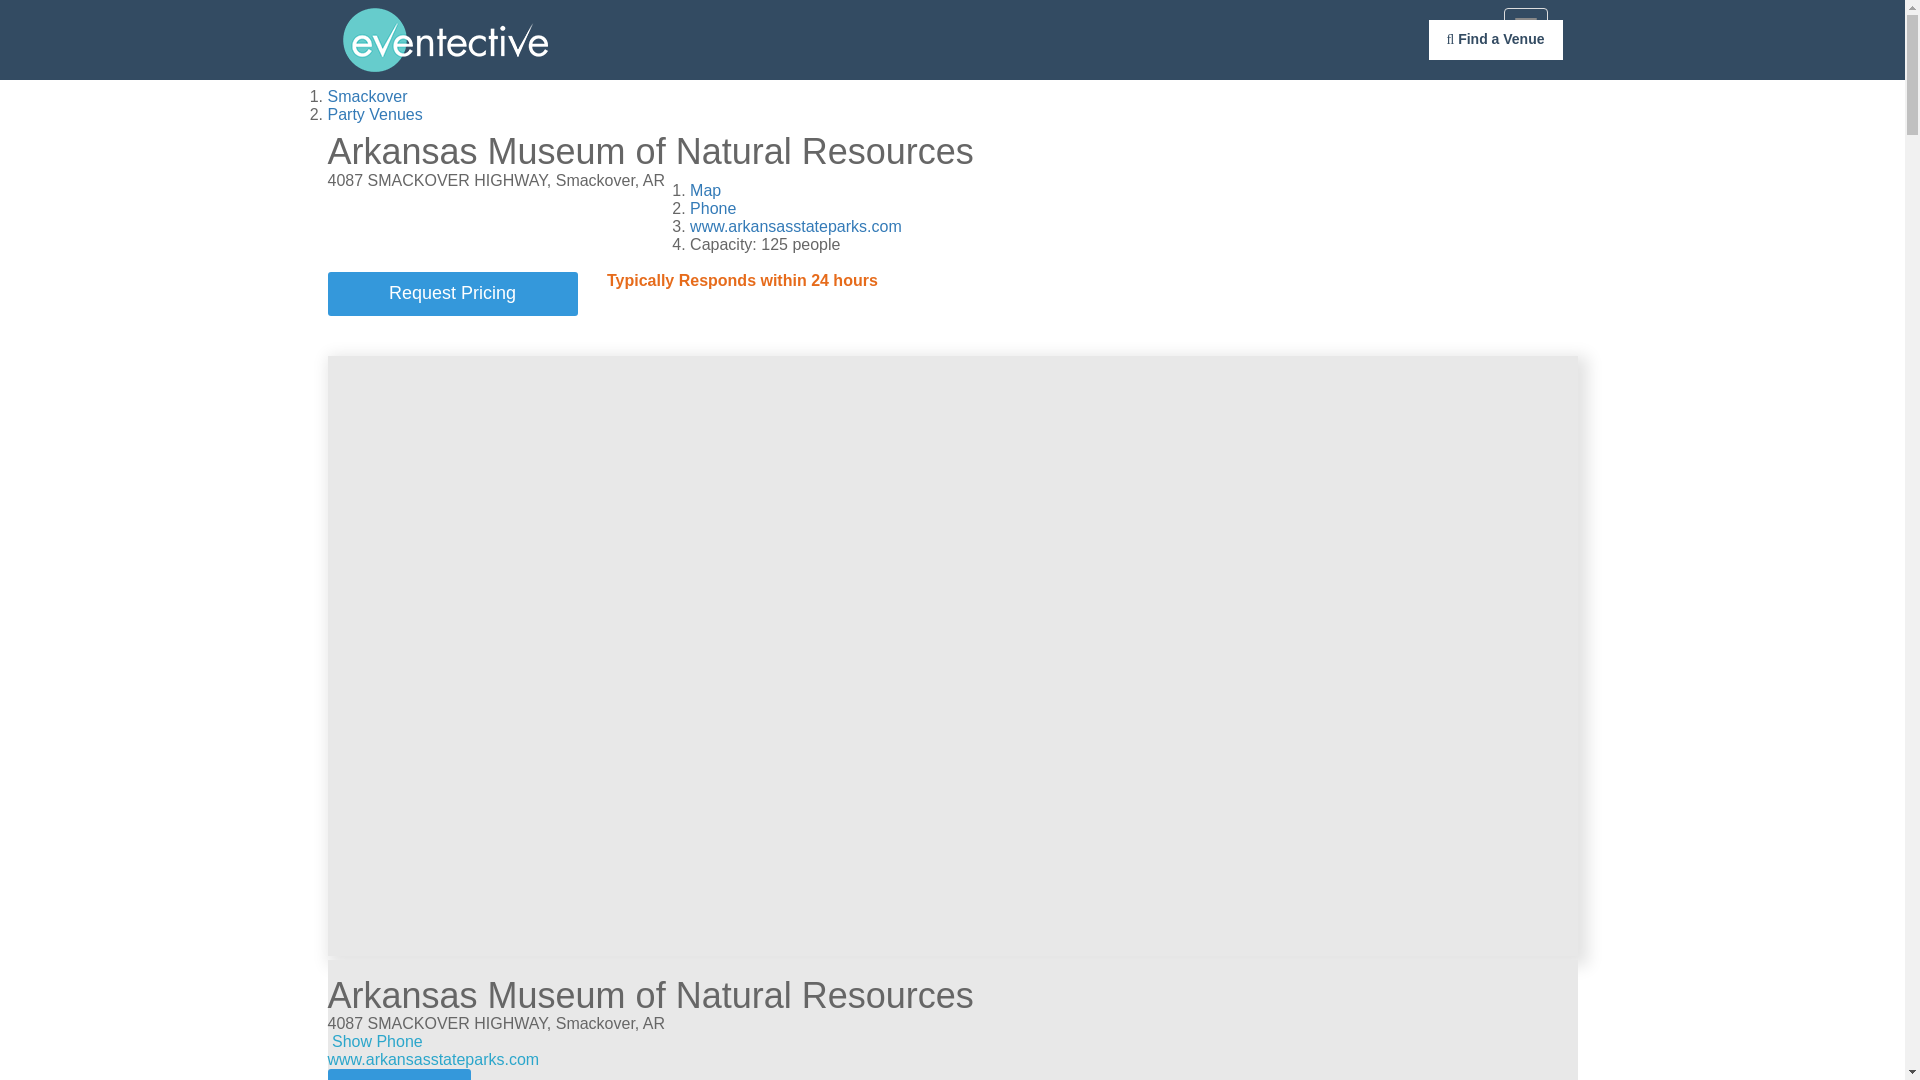 Image resolution: width=1920 pixels, height=1080 pixels. What do you see at coordinates (796, 226) in the screenshot?
I see `www.arkansasstateparks.com` at bounding box center [796, 226].